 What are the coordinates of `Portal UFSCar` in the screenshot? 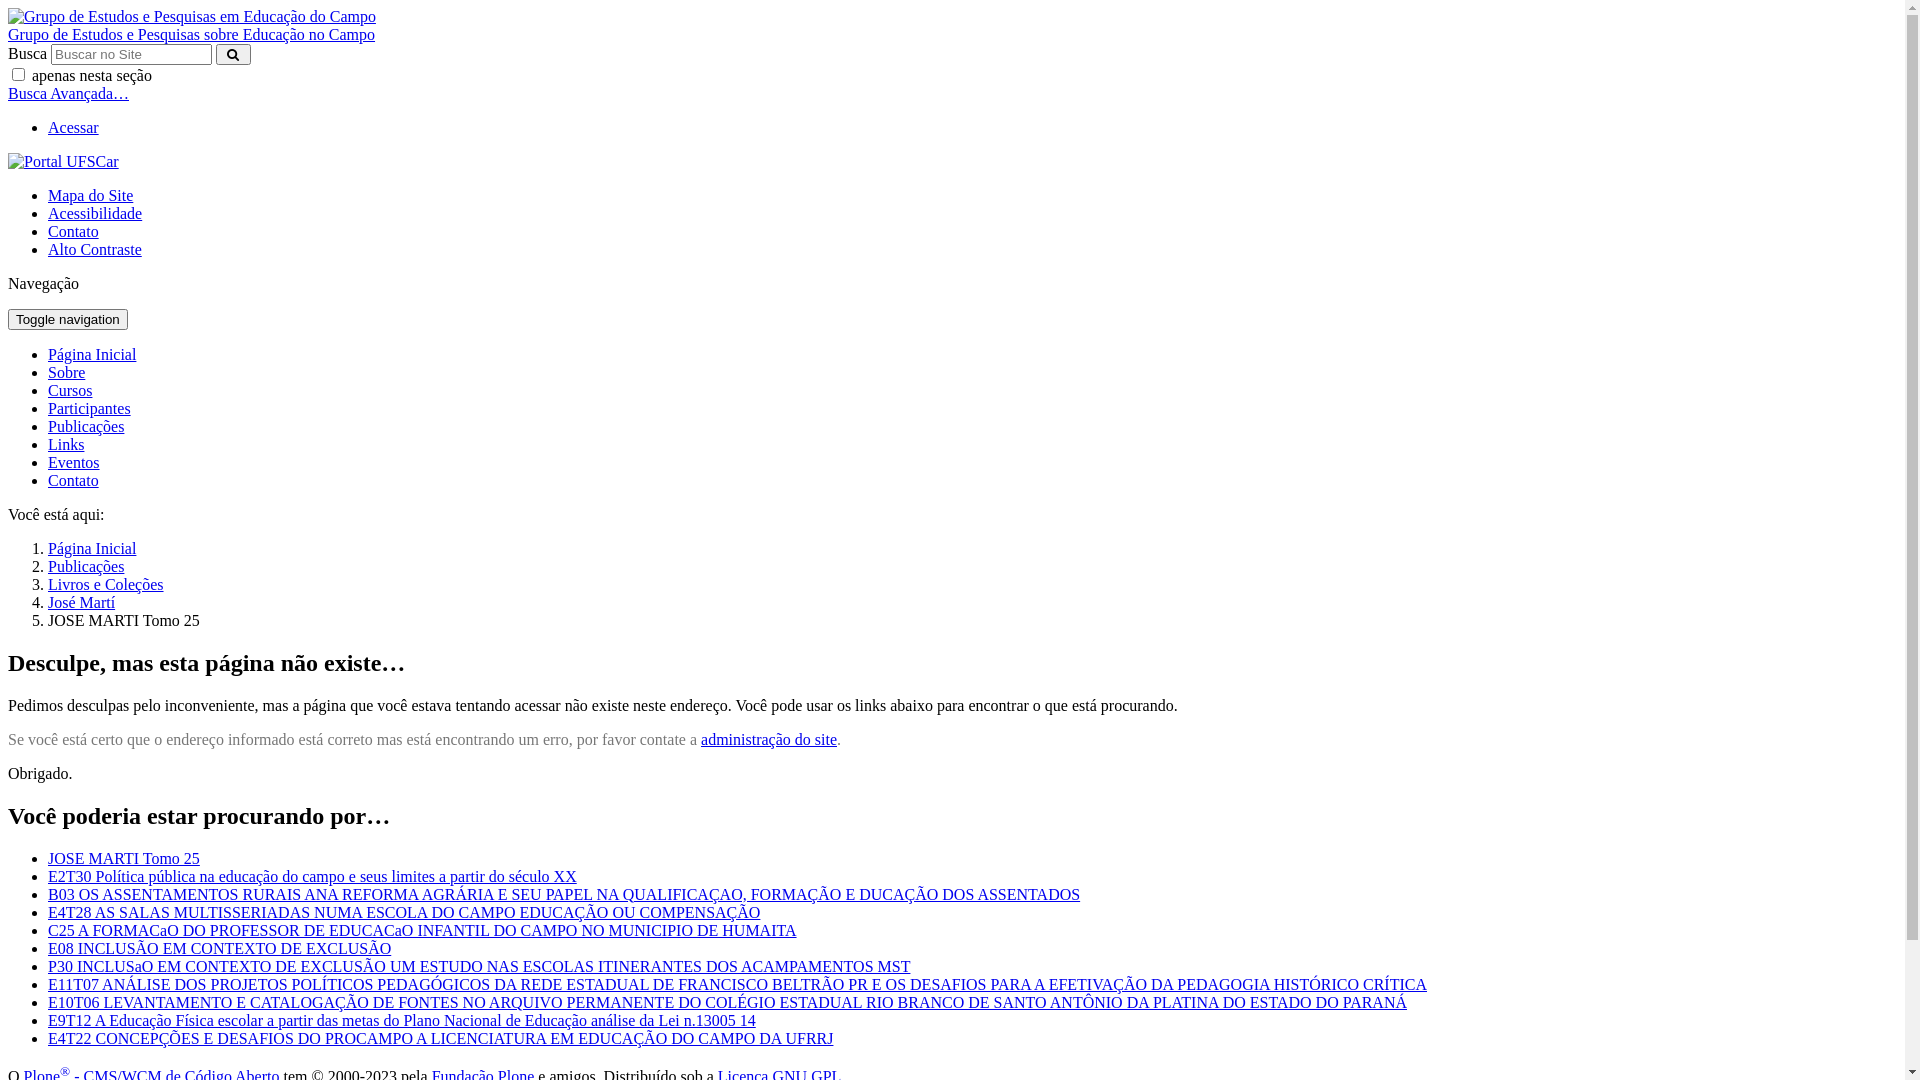 It's located at (64, 162).